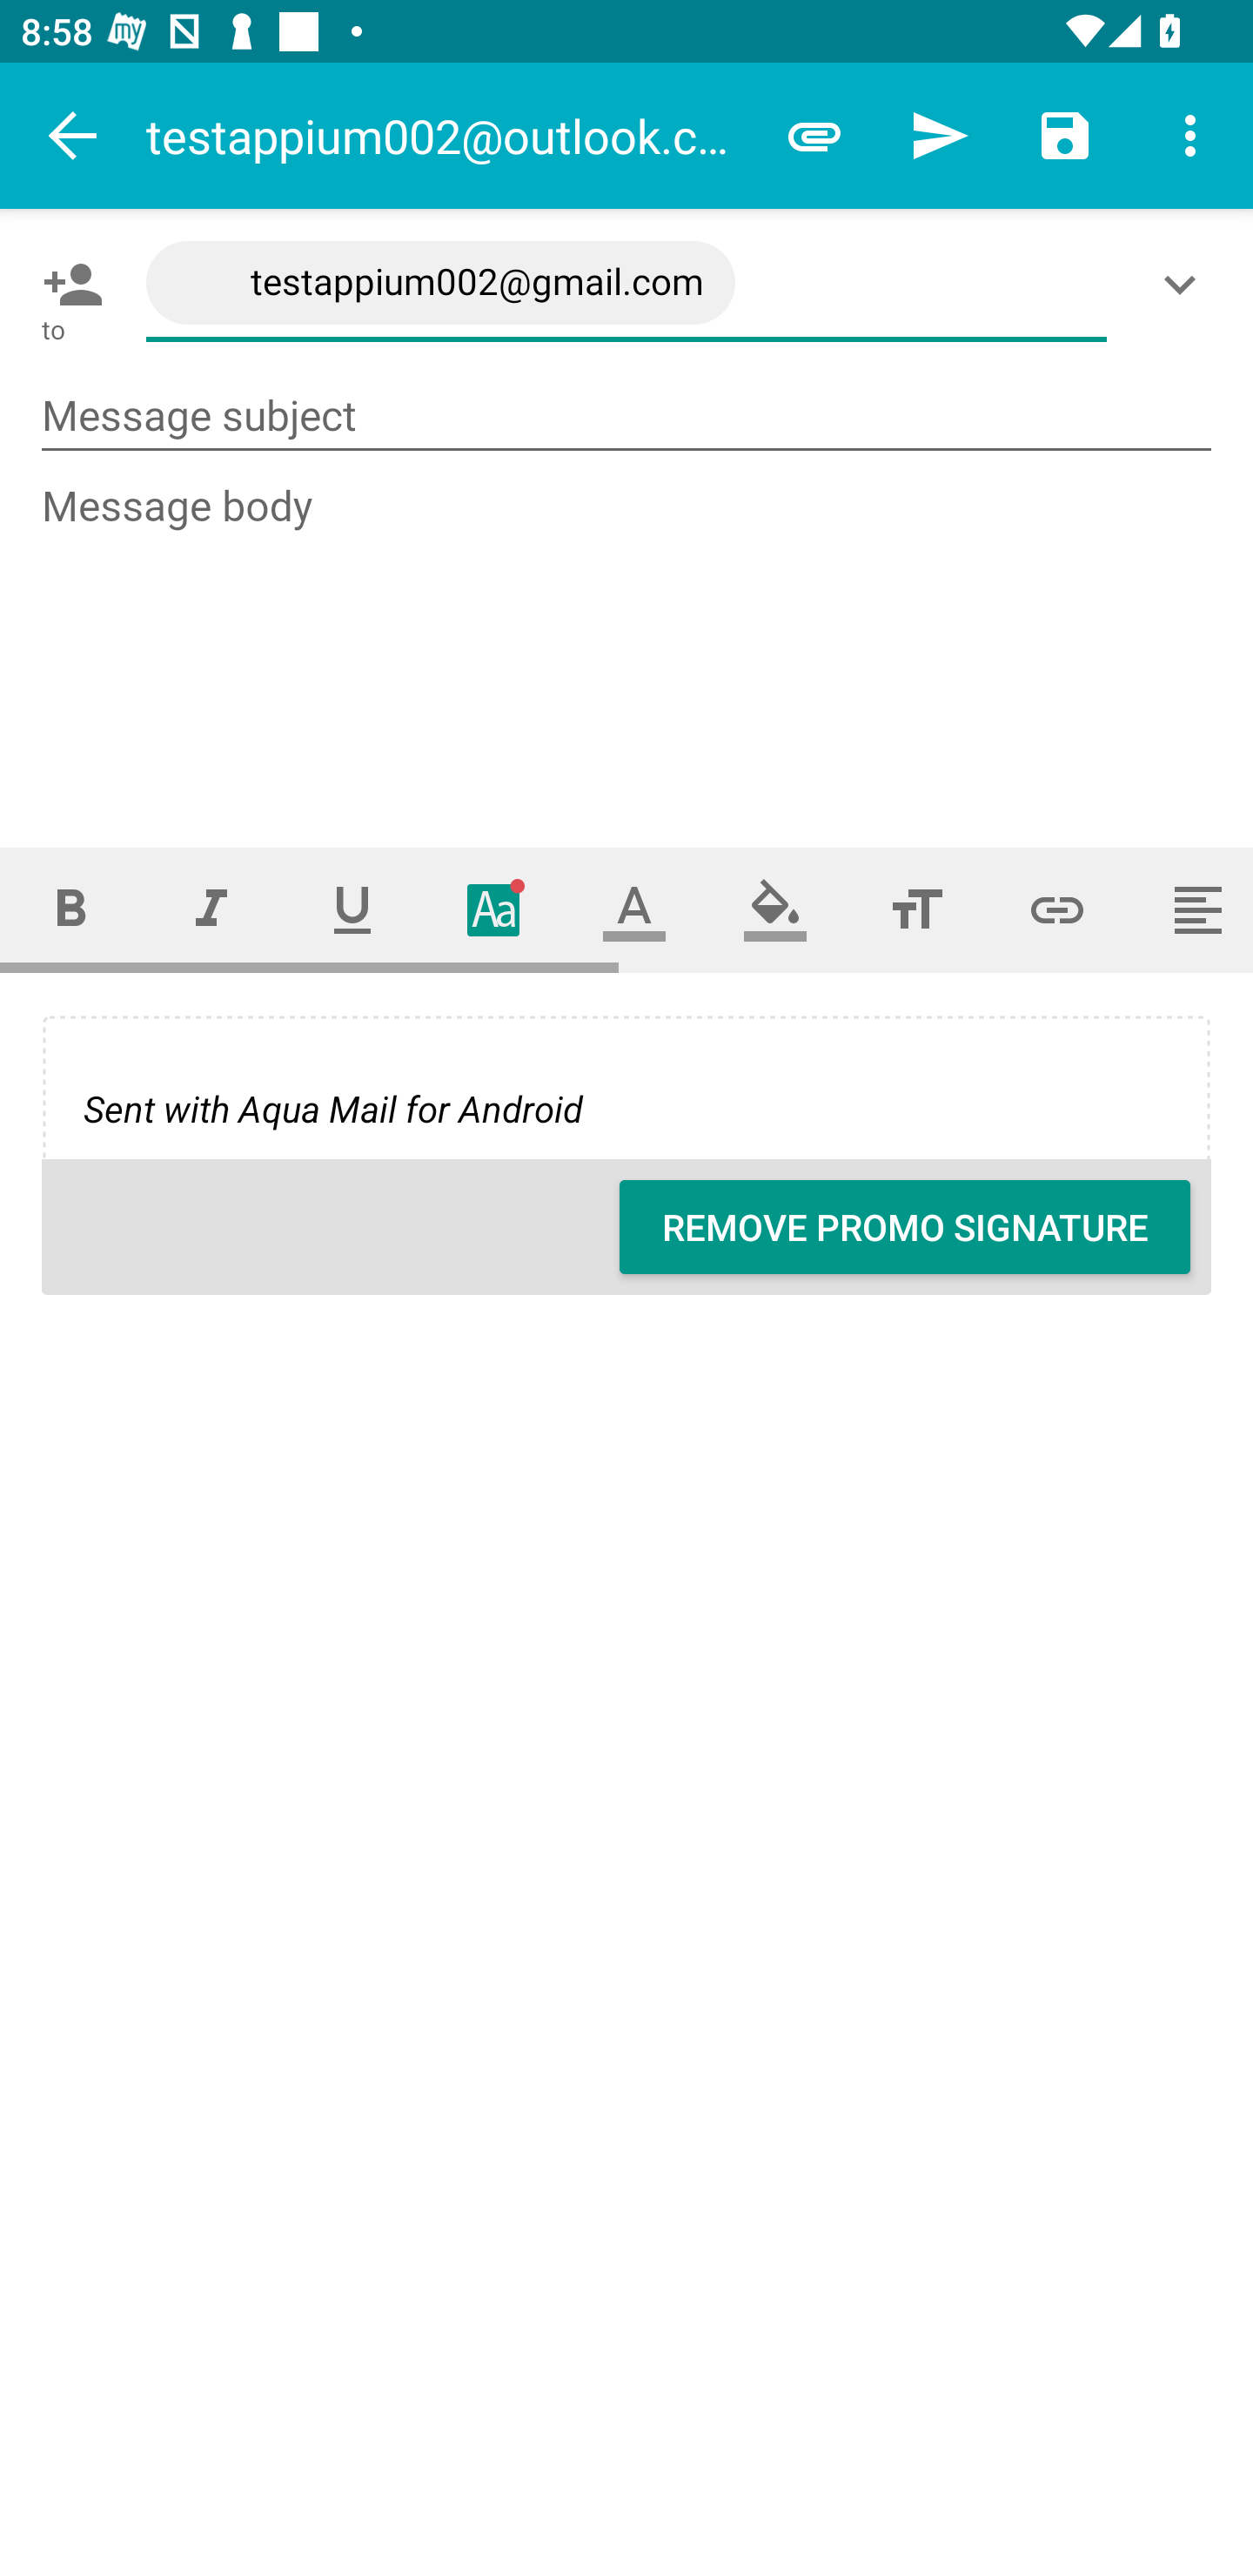 Image resolution: width=1253 pixels, height=2576 pixels. I want to click on Font size, so click(916, 910).